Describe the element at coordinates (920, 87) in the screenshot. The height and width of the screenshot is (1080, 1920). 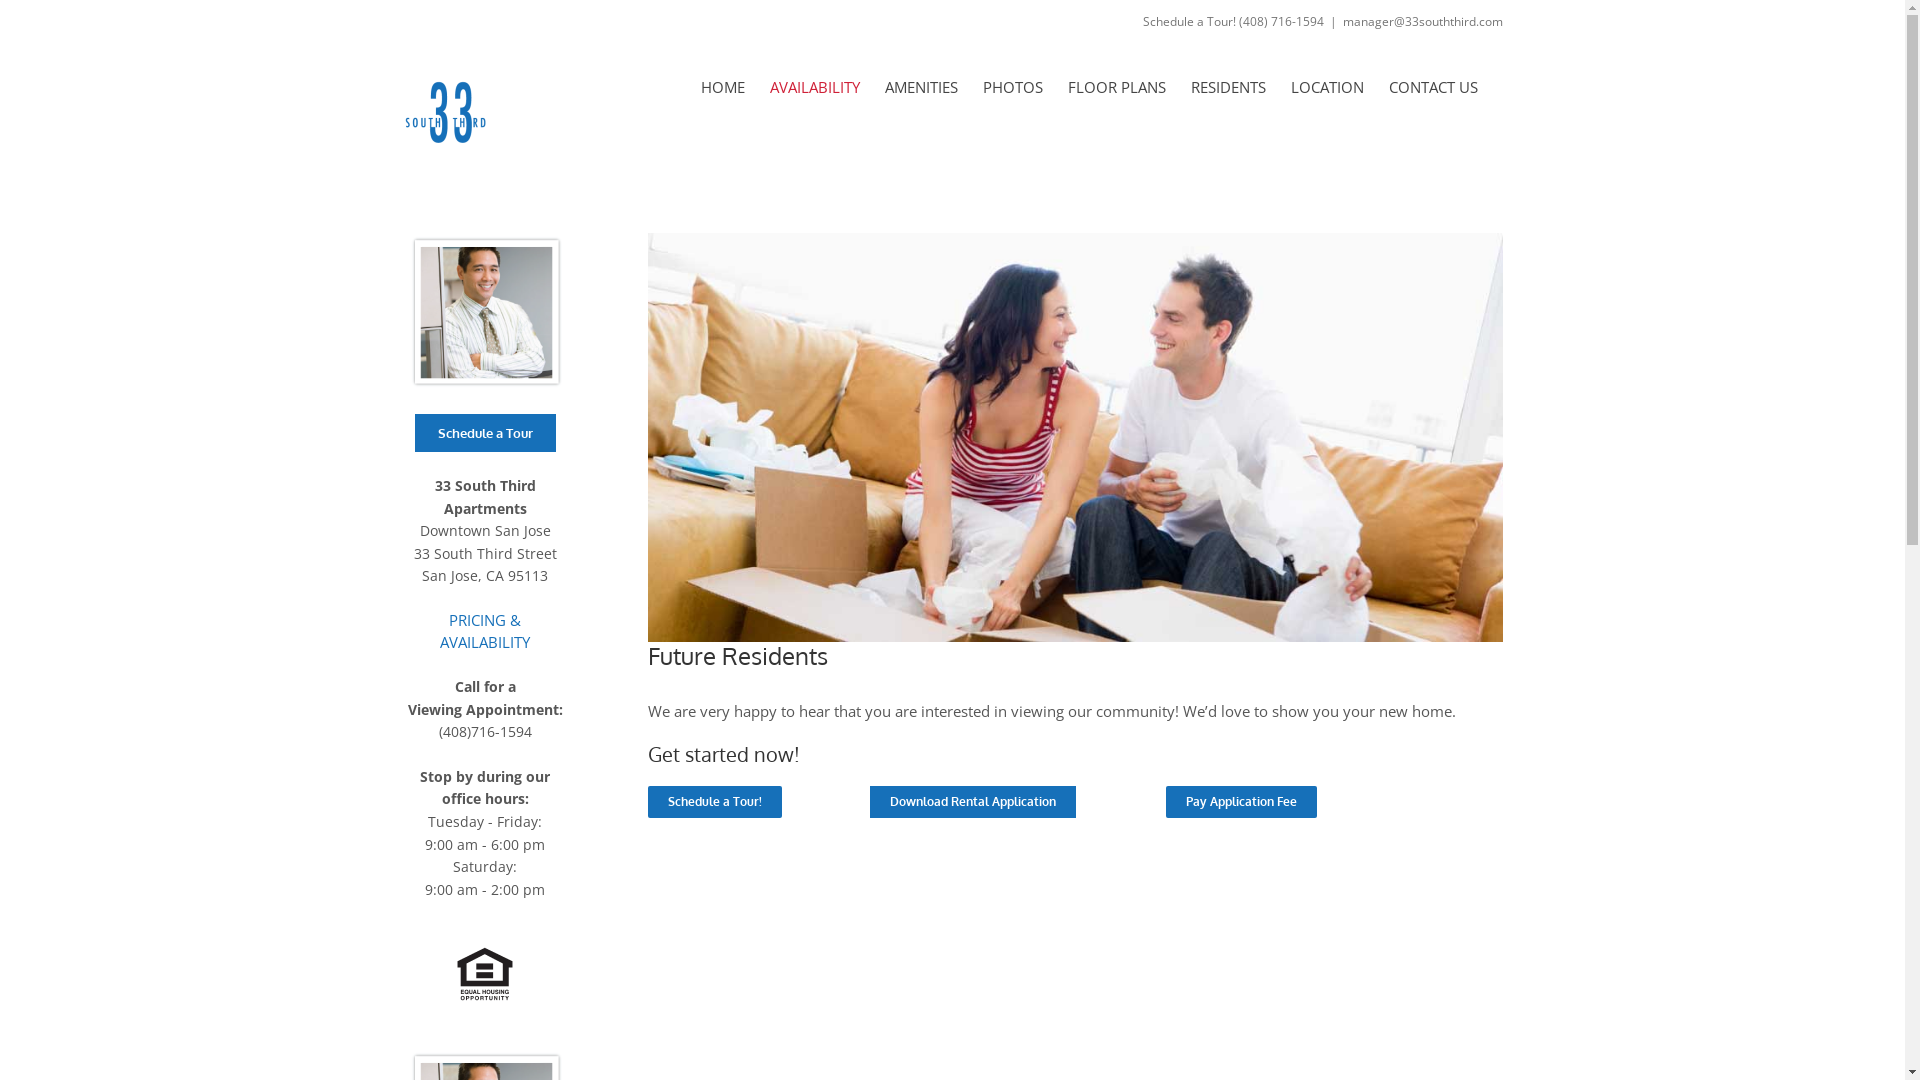
I see `AMENITIES` at that location.